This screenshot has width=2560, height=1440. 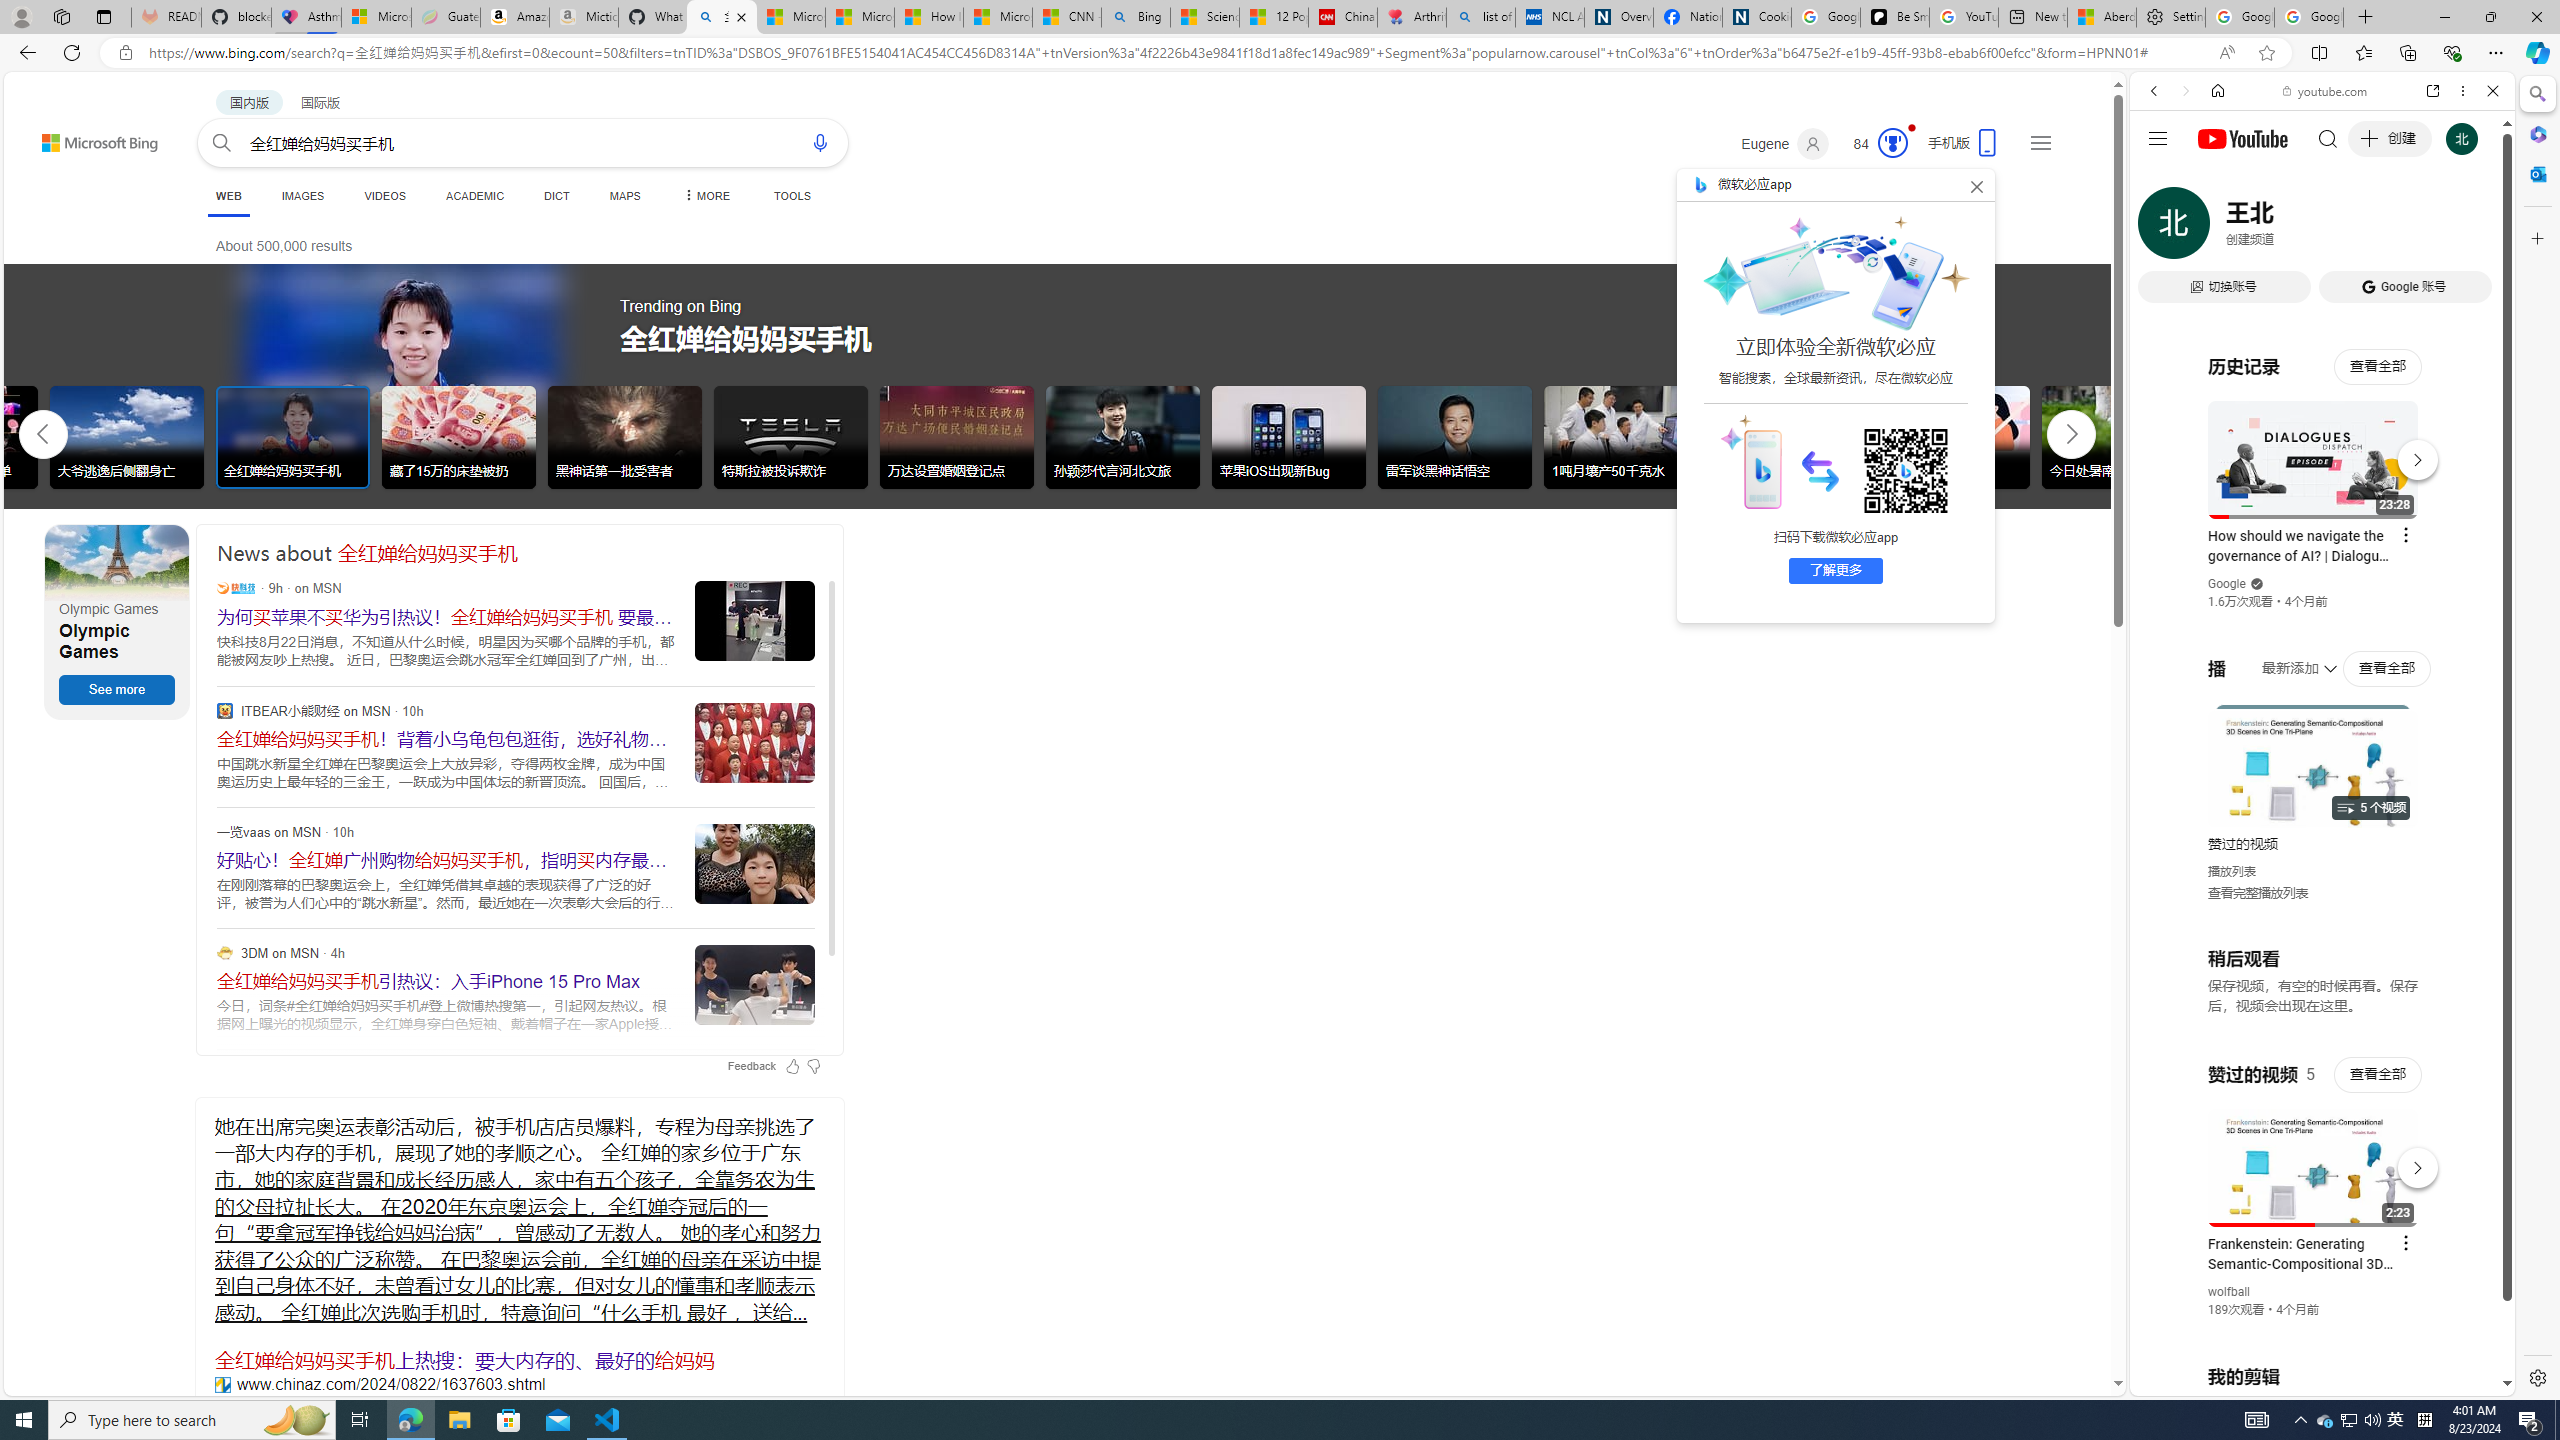 What do you see at coordinates (2366, 17) in the screenshot?
I see `New Tab` at bounding box center [2366, 17].